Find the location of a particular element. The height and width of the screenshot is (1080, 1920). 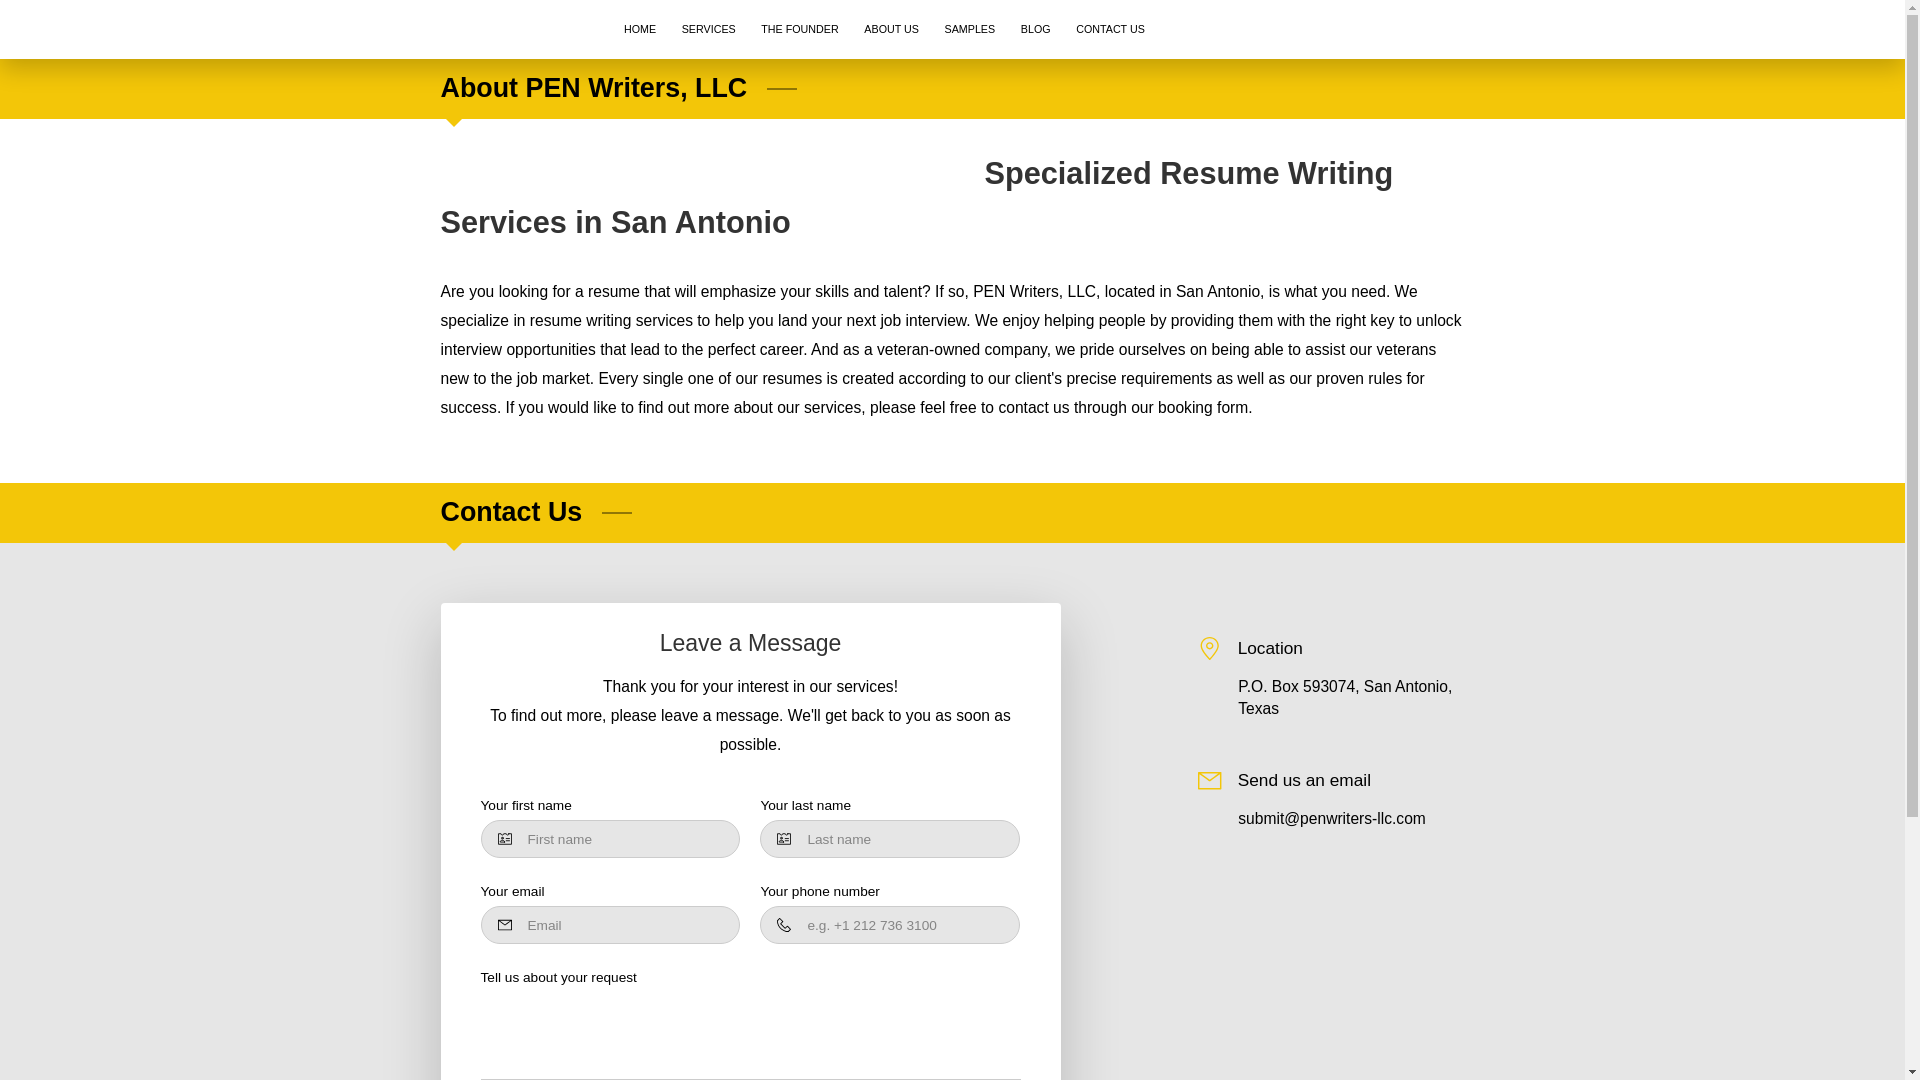

HOME is located at coordinates (639, 29).